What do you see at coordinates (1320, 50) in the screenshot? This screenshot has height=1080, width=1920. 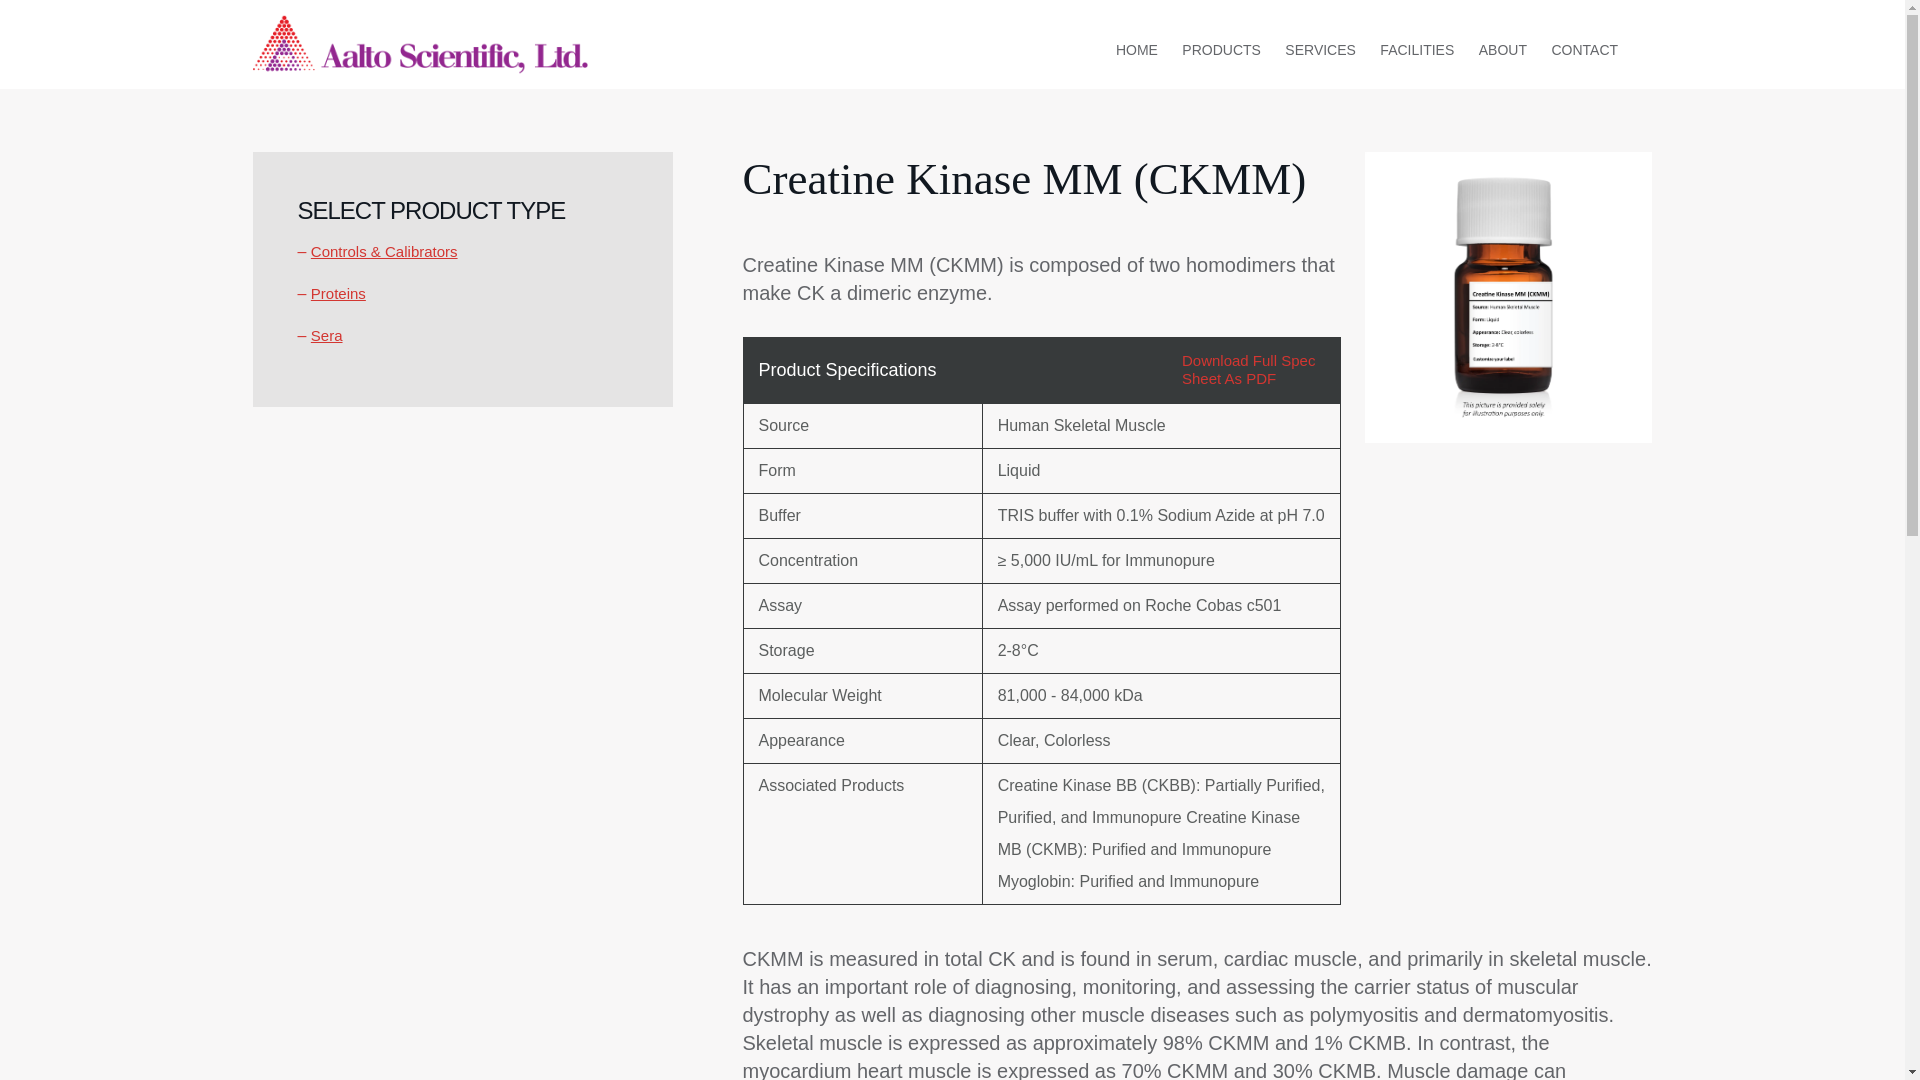 I see `SERVICES` at bounding box center [1320, 50].